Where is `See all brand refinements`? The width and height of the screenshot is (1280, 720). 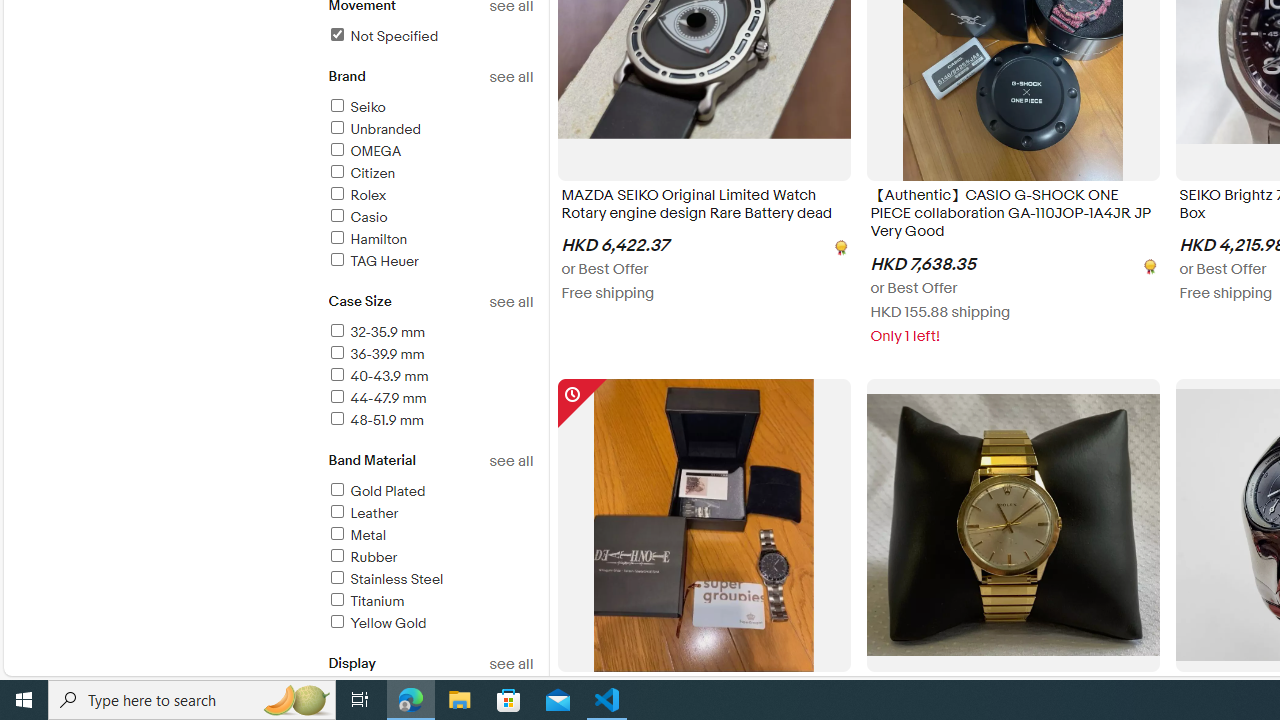
See all brand refinements is located at coordinates (510, 77).